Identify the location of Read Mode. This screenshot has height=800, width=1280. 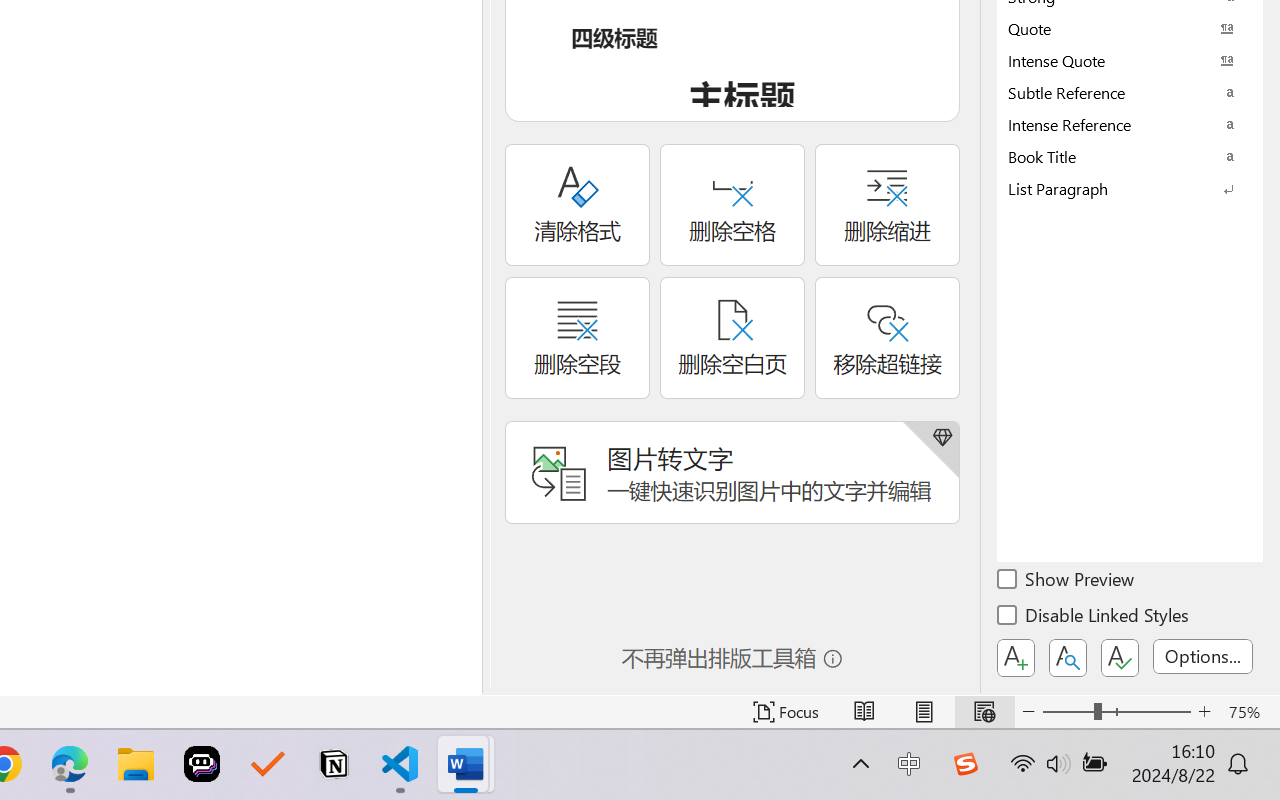
(864, 712).